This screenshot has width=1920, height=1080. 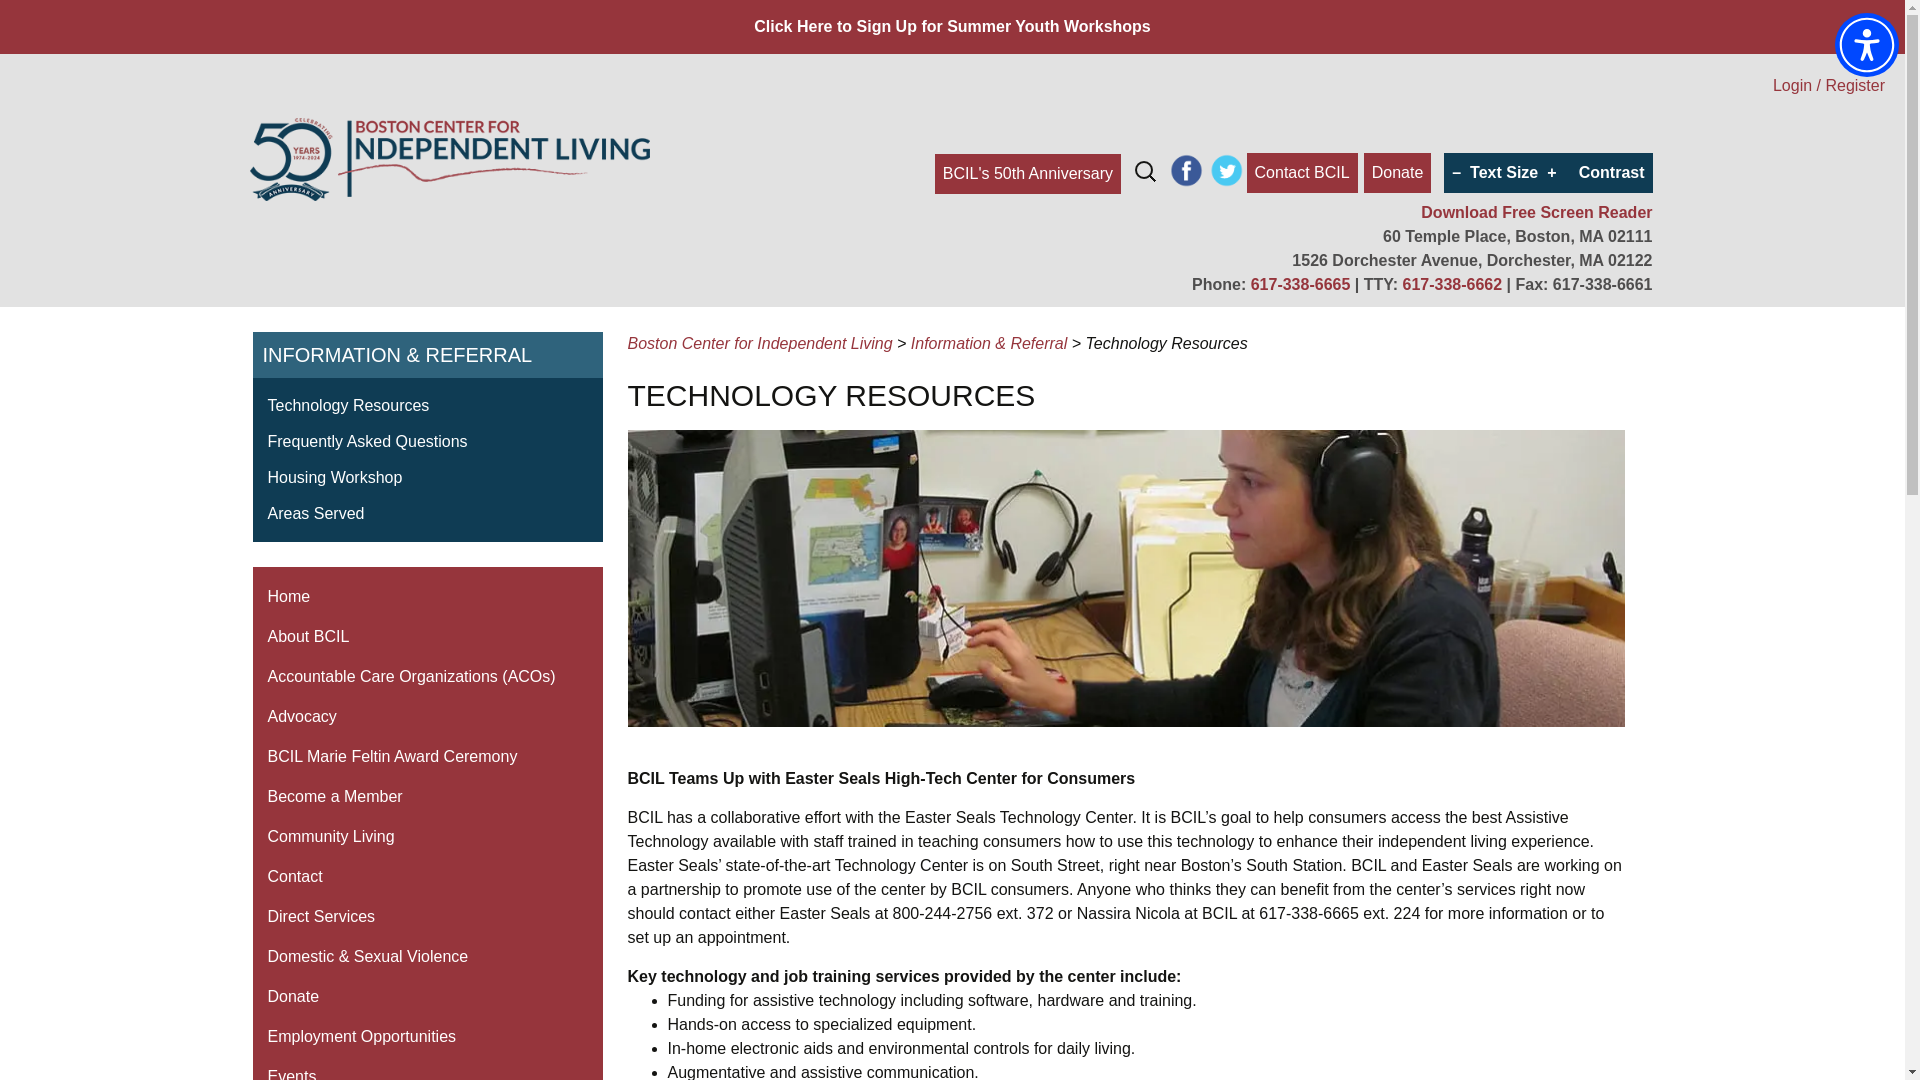 What do you see at coordinates (426, 1037) in the screenshot?
I see `Employment Opportunities` at bounding box center [426, 1037].